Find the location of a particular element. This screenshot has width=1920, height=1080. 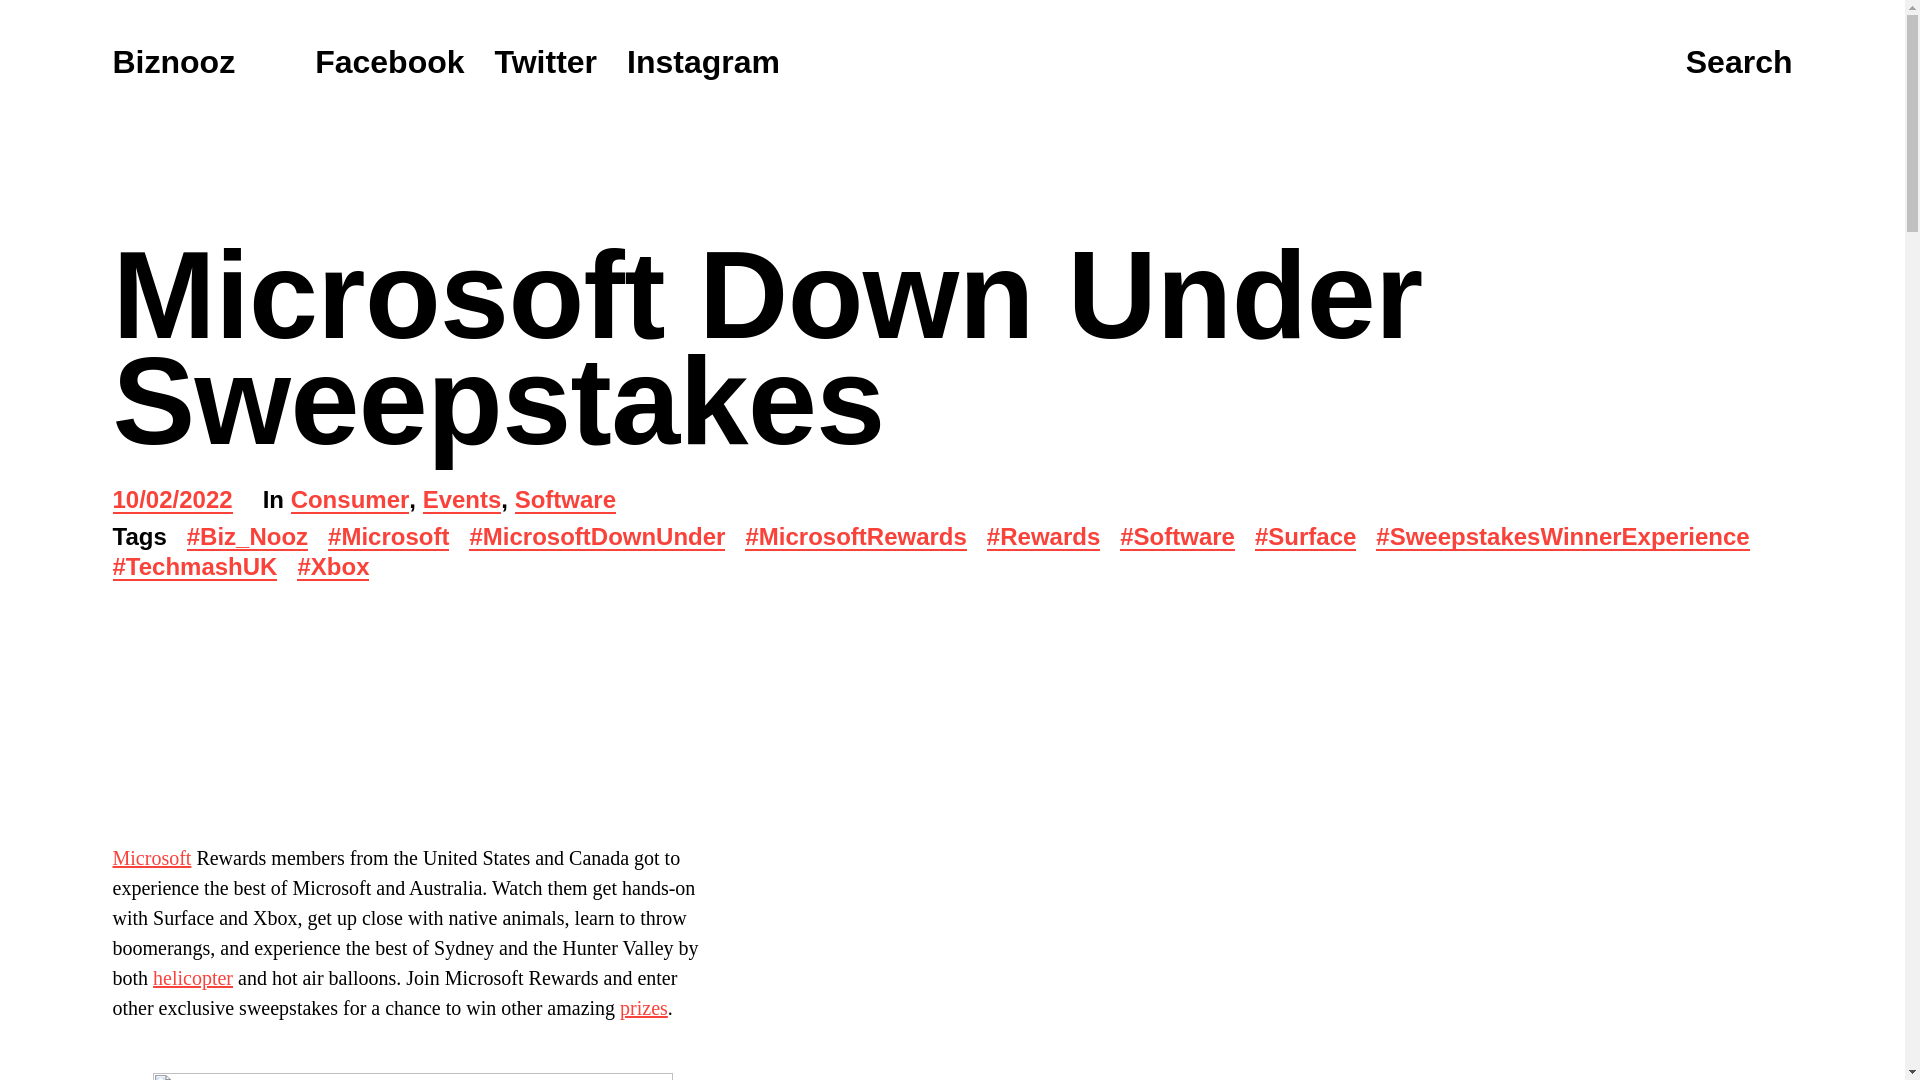

Facebook is located at coordinates (389, 62).